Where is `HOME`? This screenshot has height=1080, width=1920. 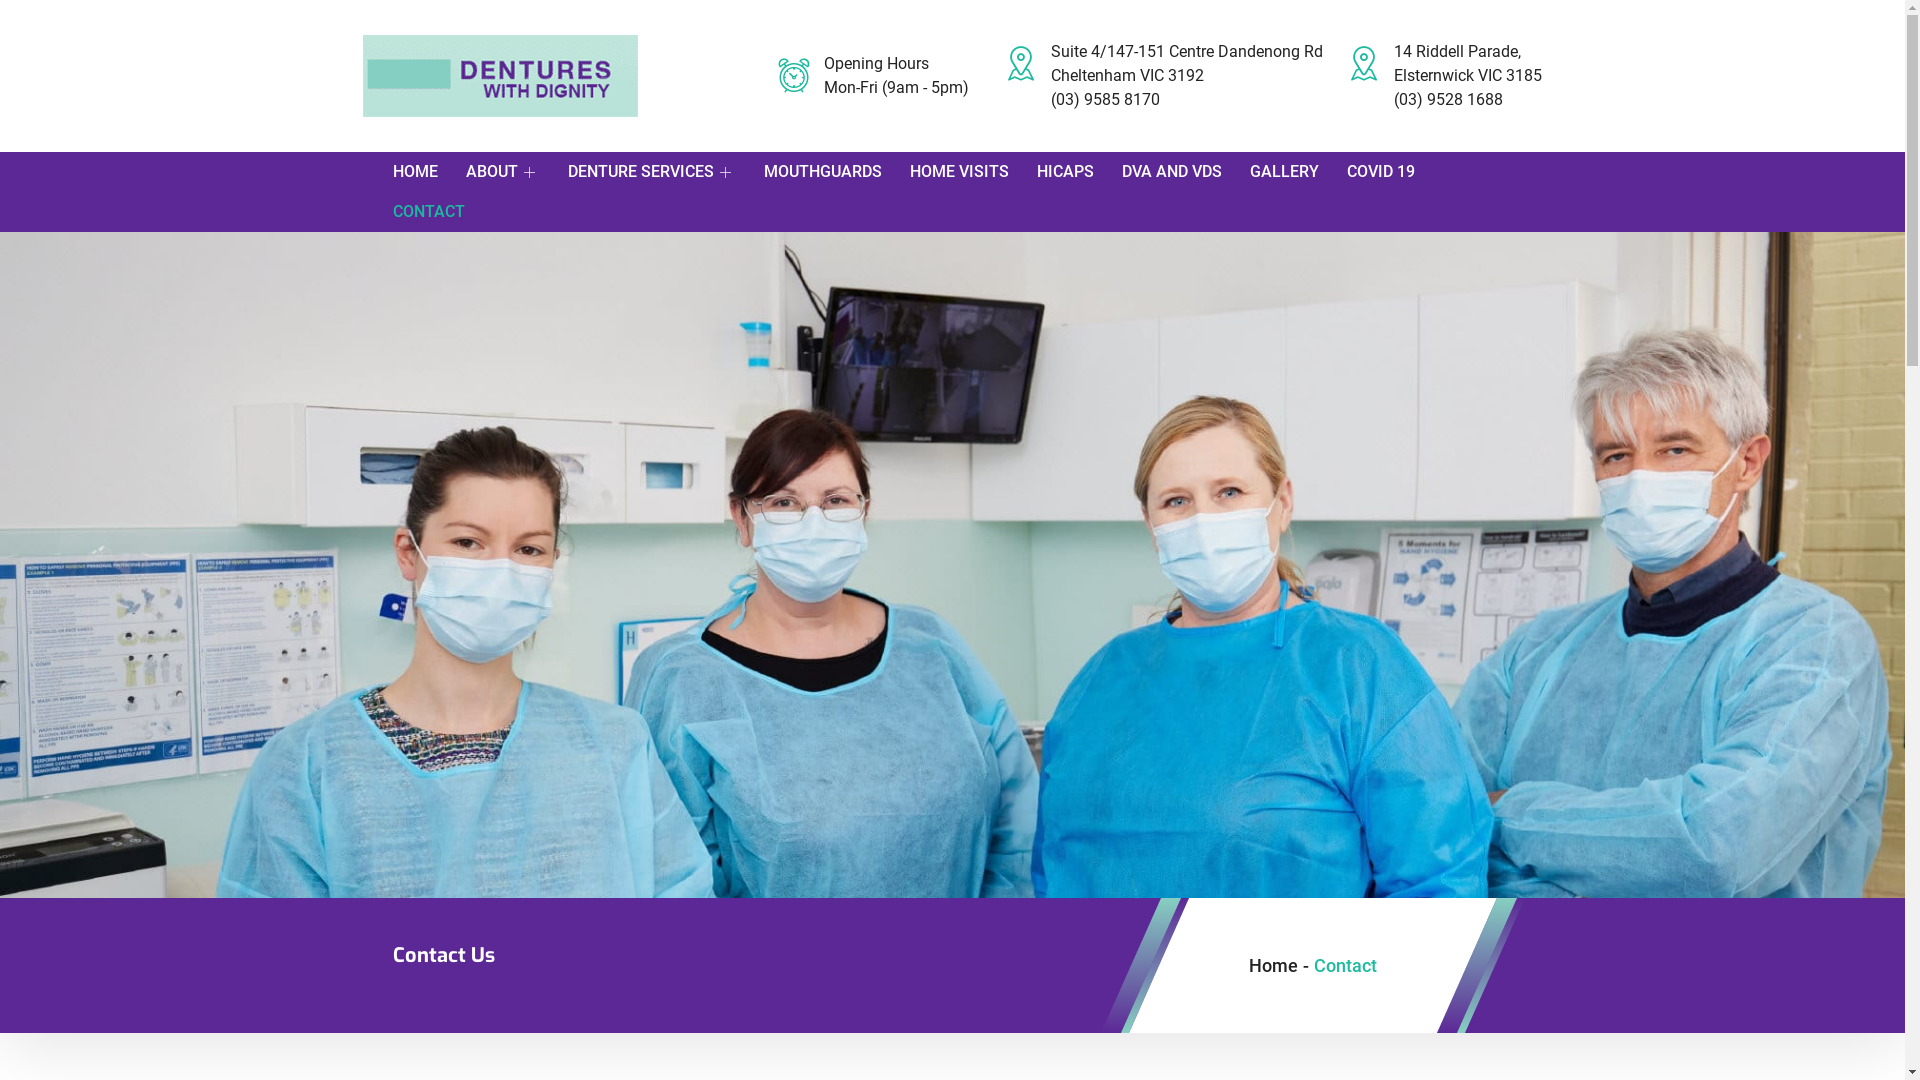 HOME is located at coordinates (428, 172).